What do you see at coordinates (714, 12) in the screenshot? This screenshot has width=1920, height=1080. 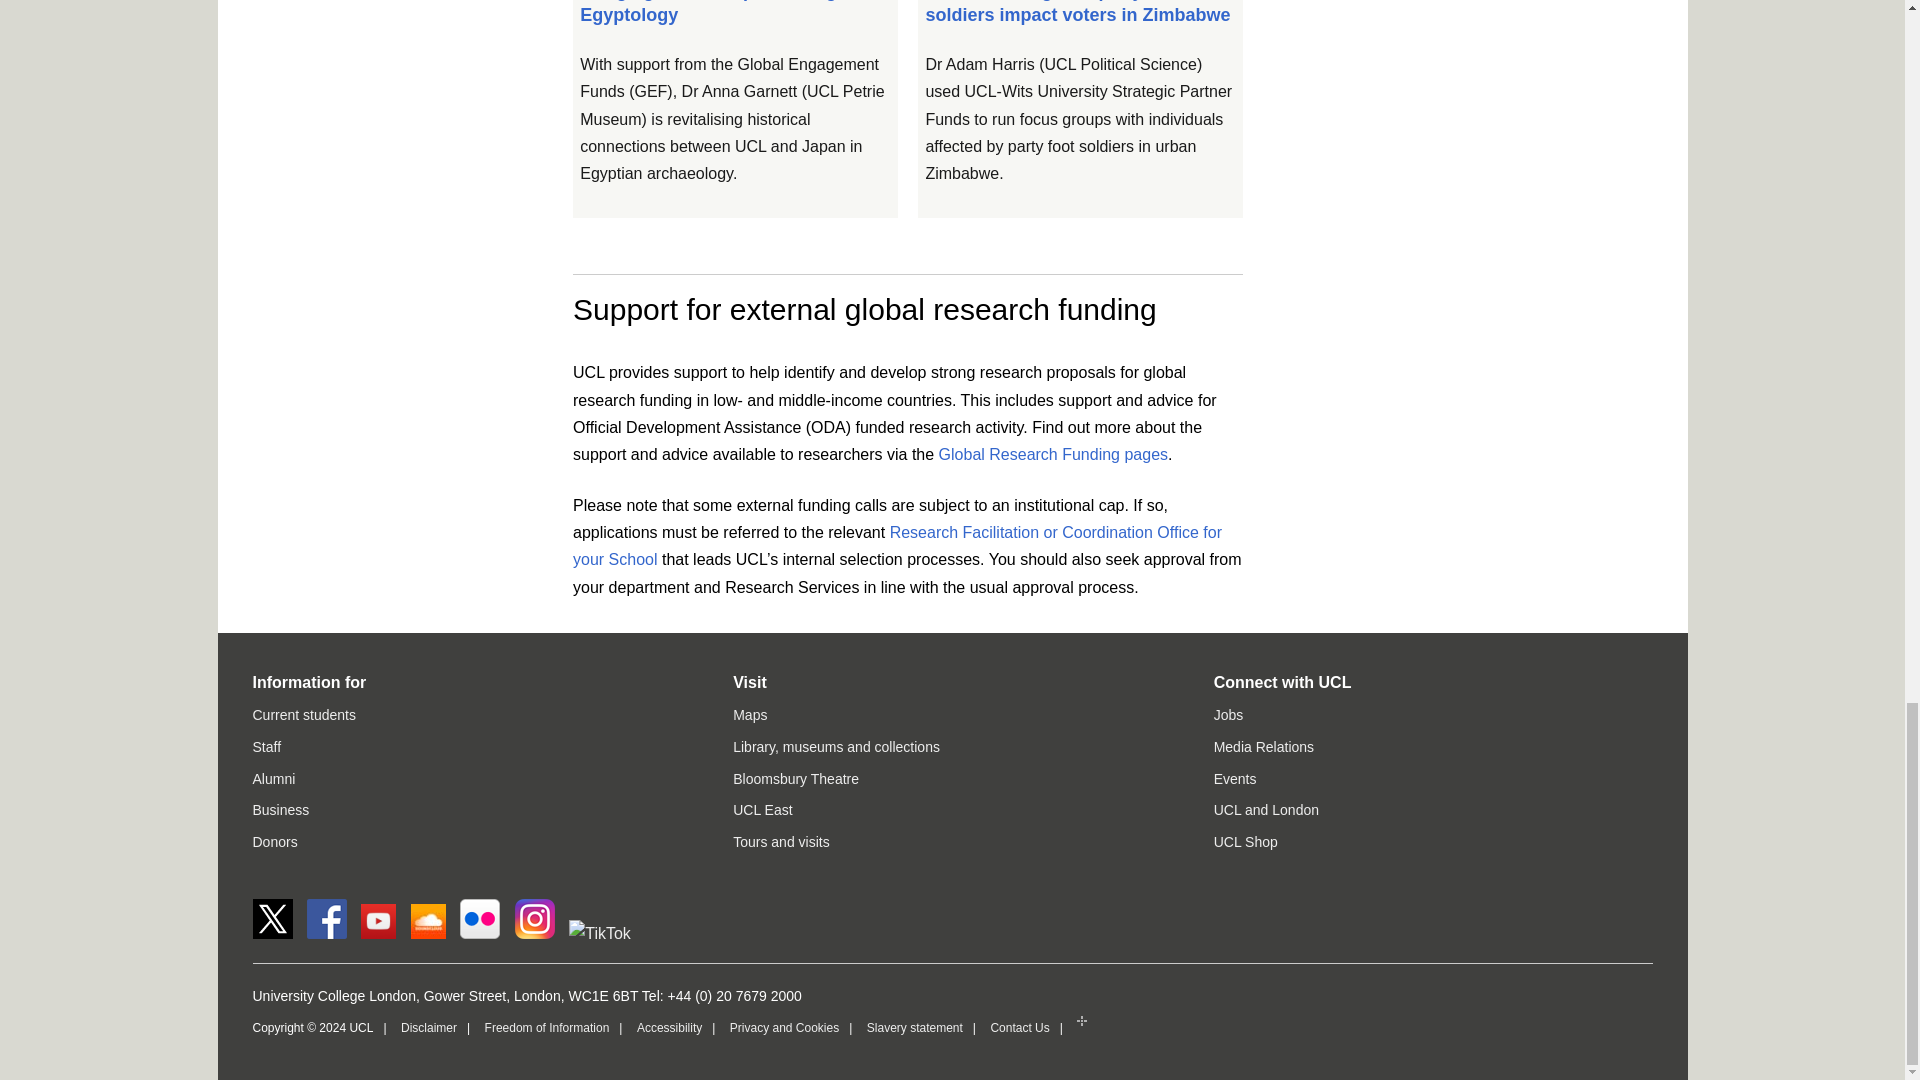 I see `Bringing UCL to Japan through Egyptology` at bounding box center [714, 12].